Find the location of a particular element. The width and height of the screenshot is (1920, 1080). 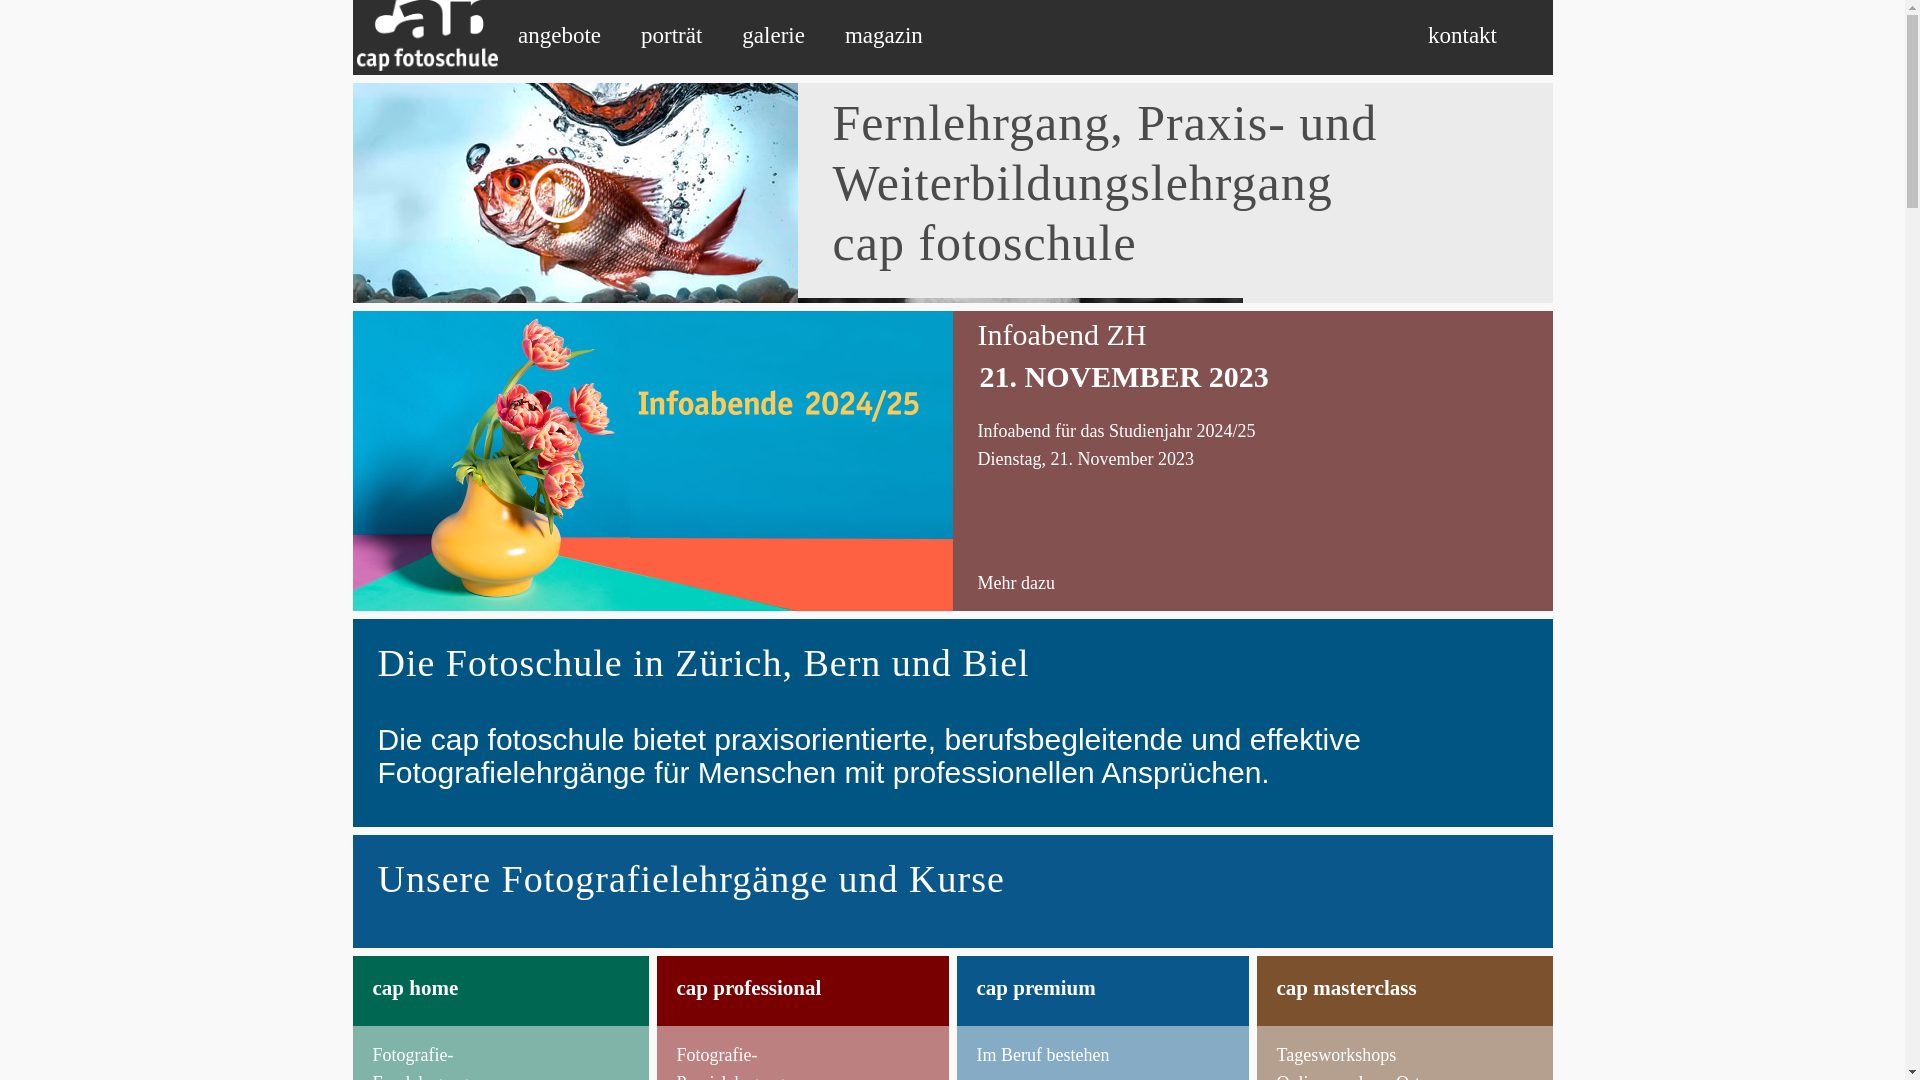

Mehr dazu is located at coordinates (1016, 583).